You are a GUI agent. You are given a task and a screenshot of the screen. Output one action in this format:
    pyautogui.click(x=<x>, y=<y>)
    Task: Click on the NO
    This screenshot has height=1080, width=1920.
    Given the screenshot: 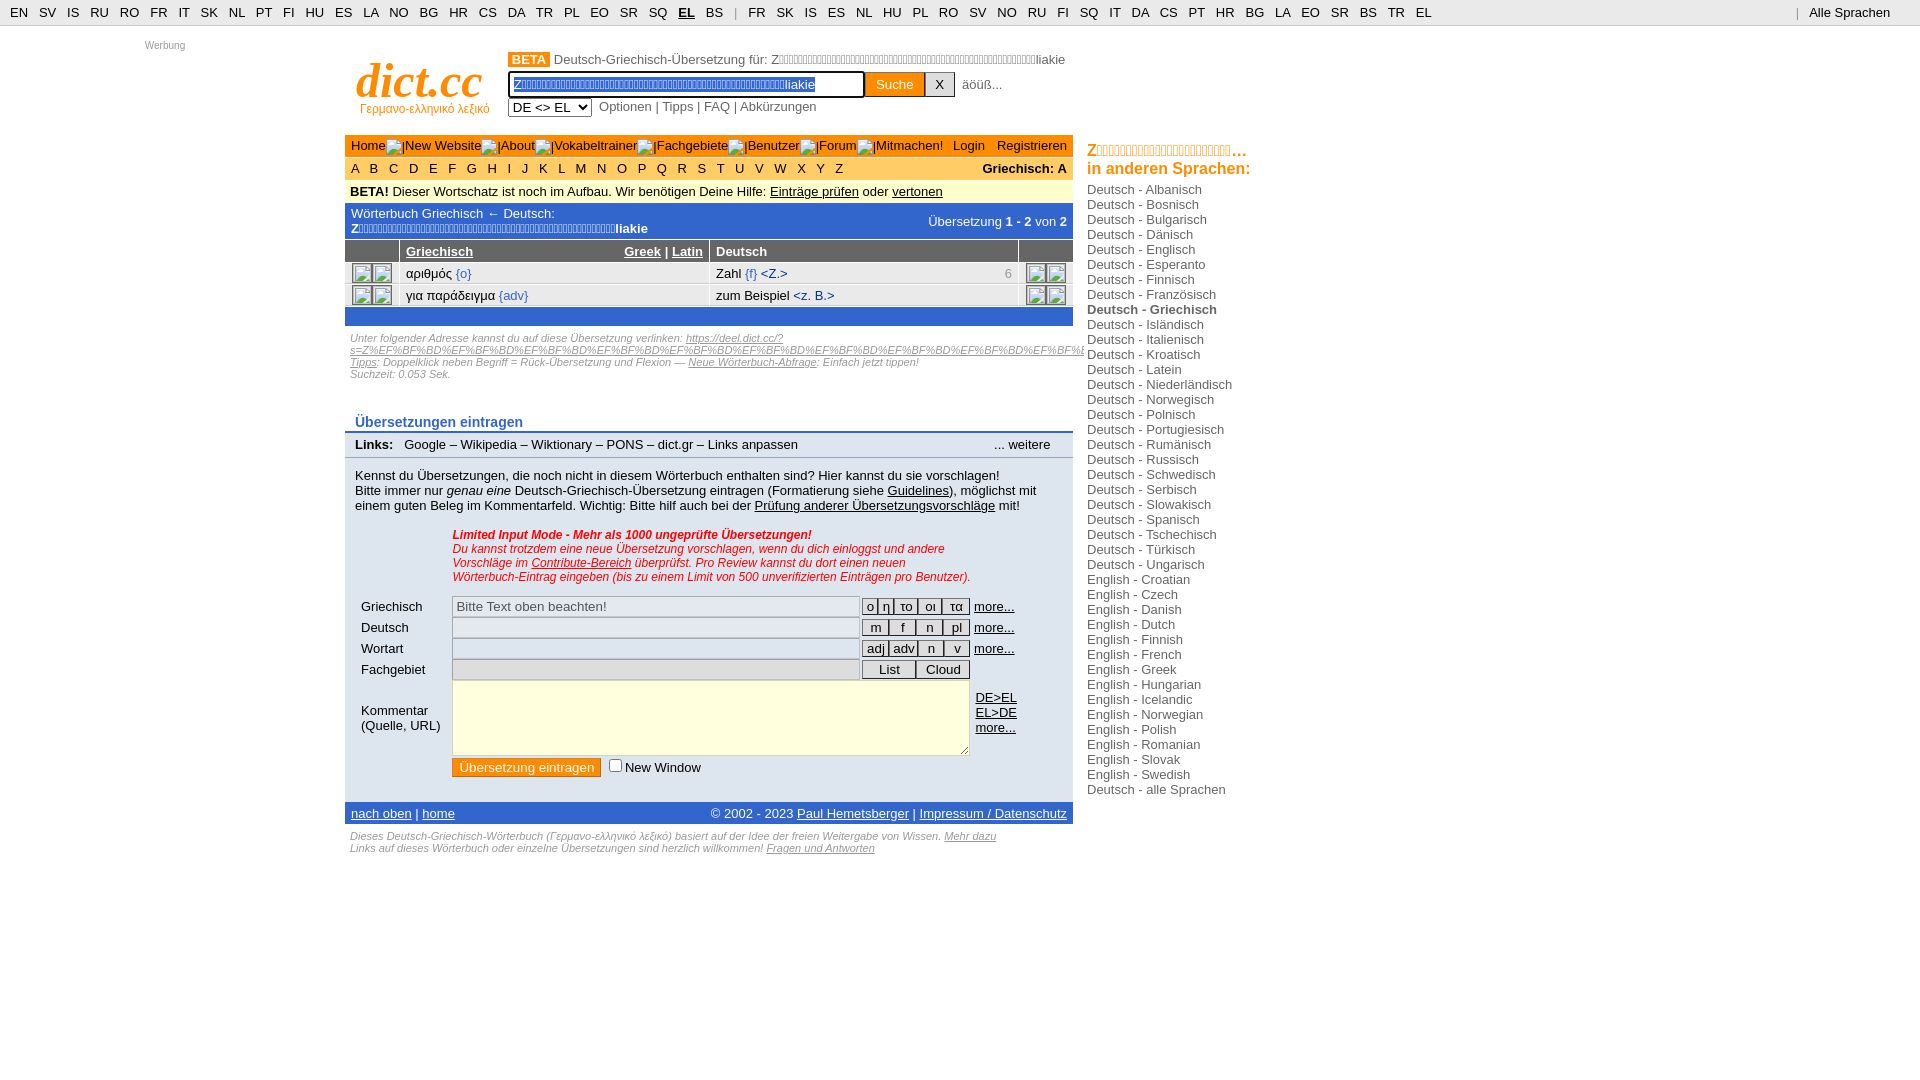 What is the action you would take?
    pyautogui.click(x=399, y=12)
    